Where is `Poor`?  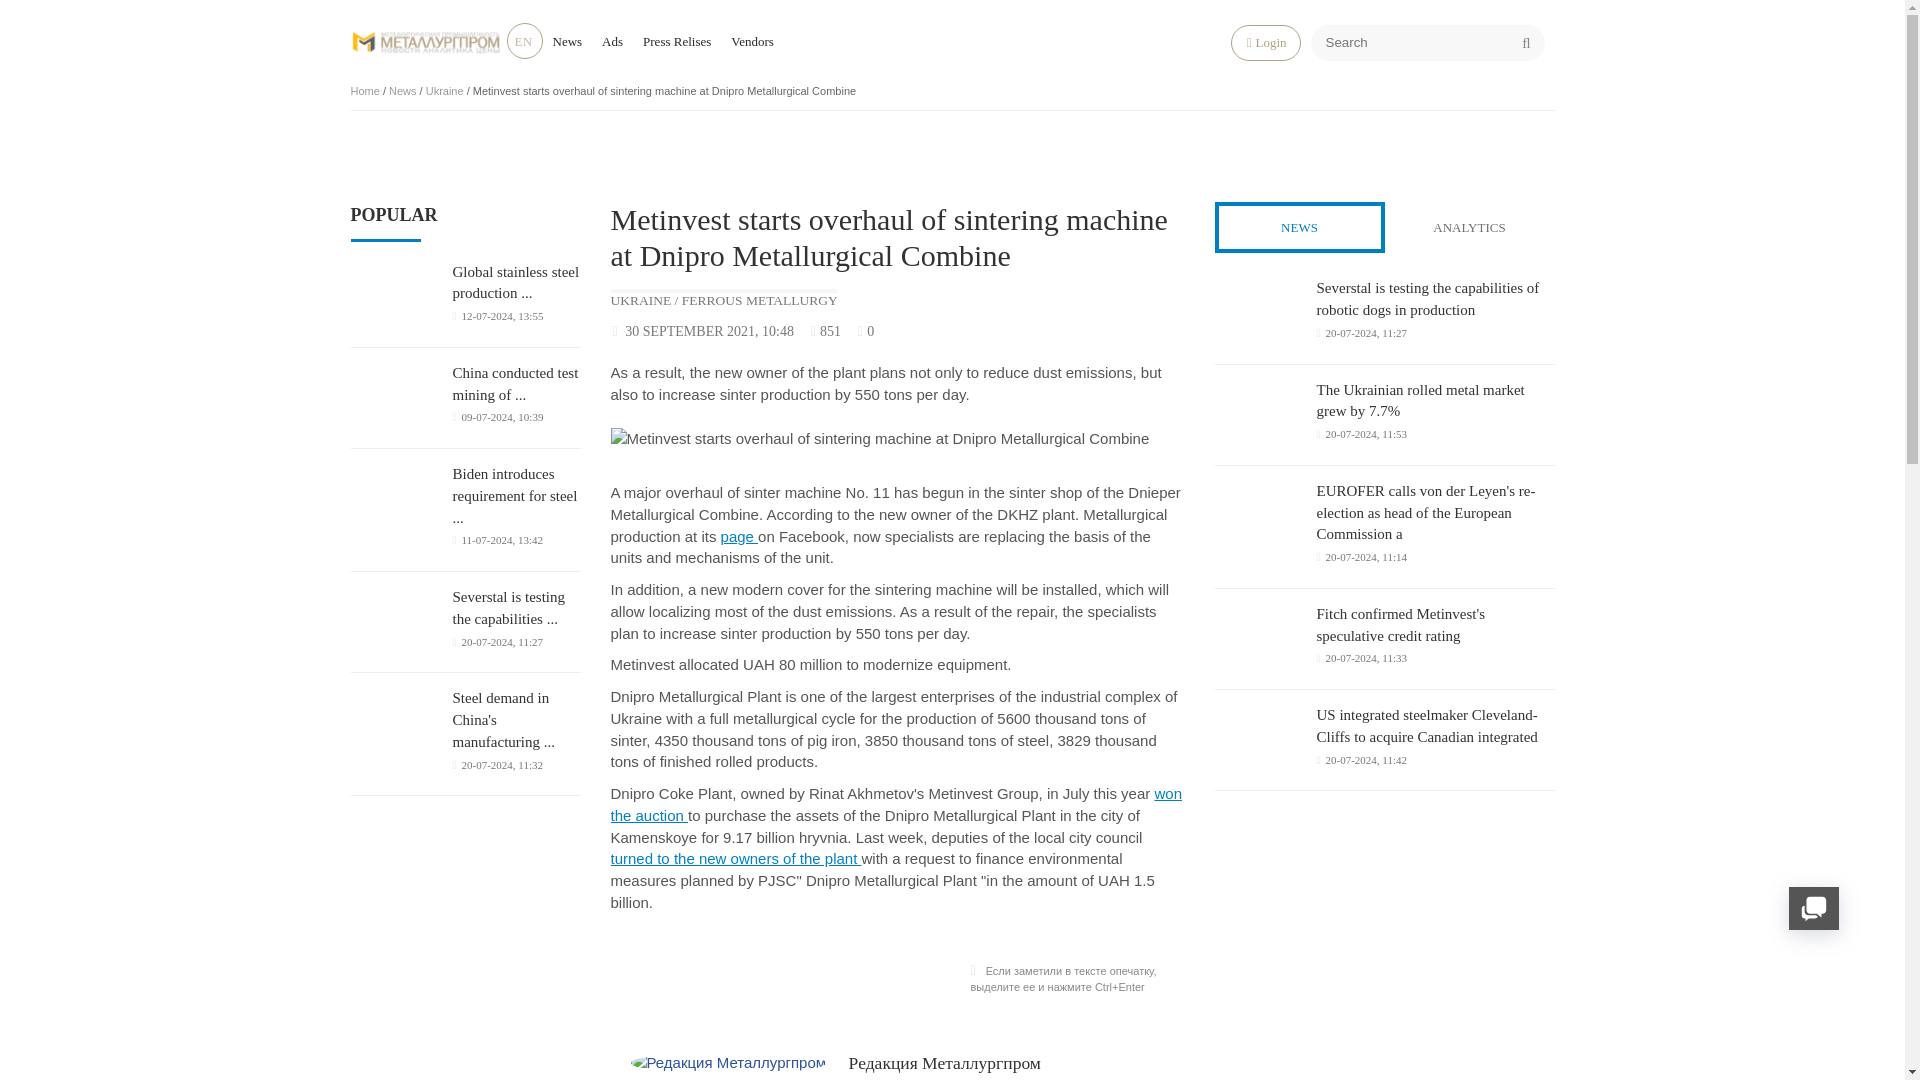 Poor is located at coordinates (1124, 331).